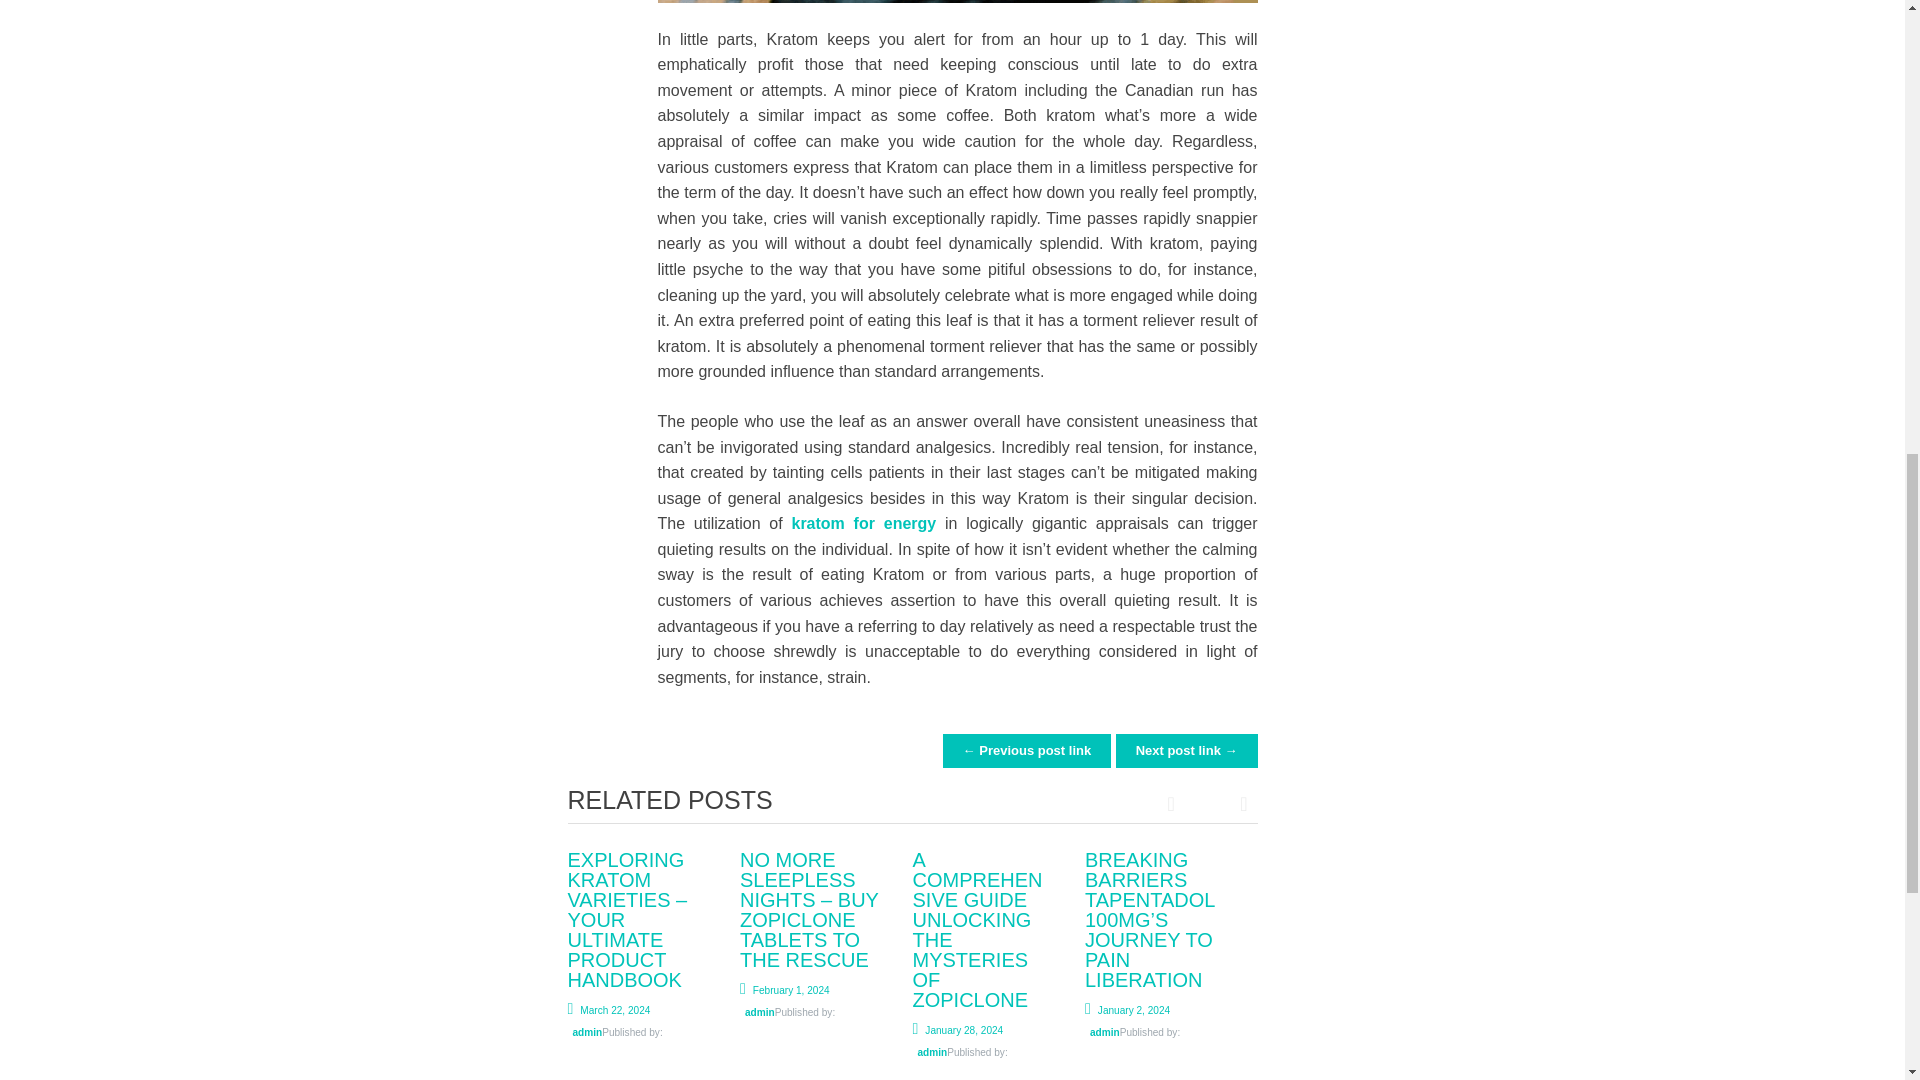  I want to click on 6:45 am, so click(1126, 1010).